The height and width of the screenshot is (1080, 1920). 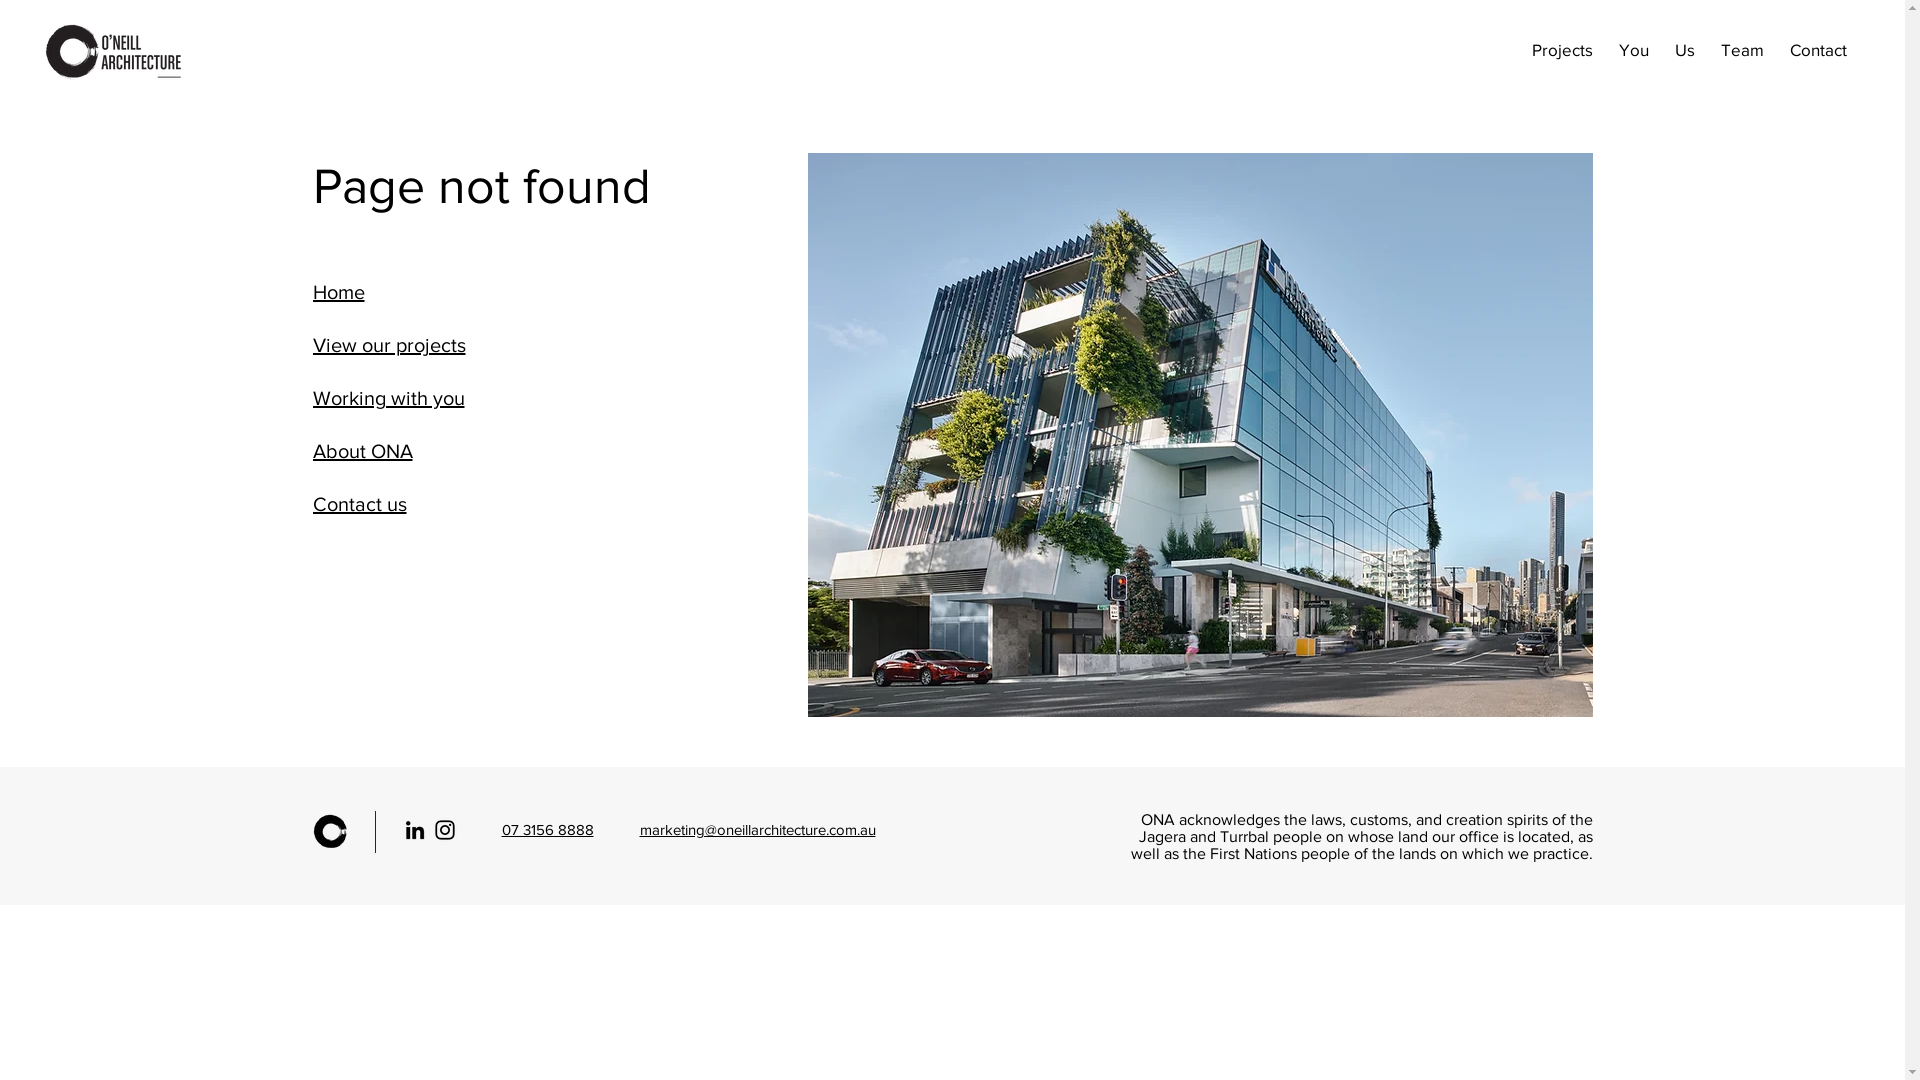 I want to click on Team, so click(x=1742, y=50).